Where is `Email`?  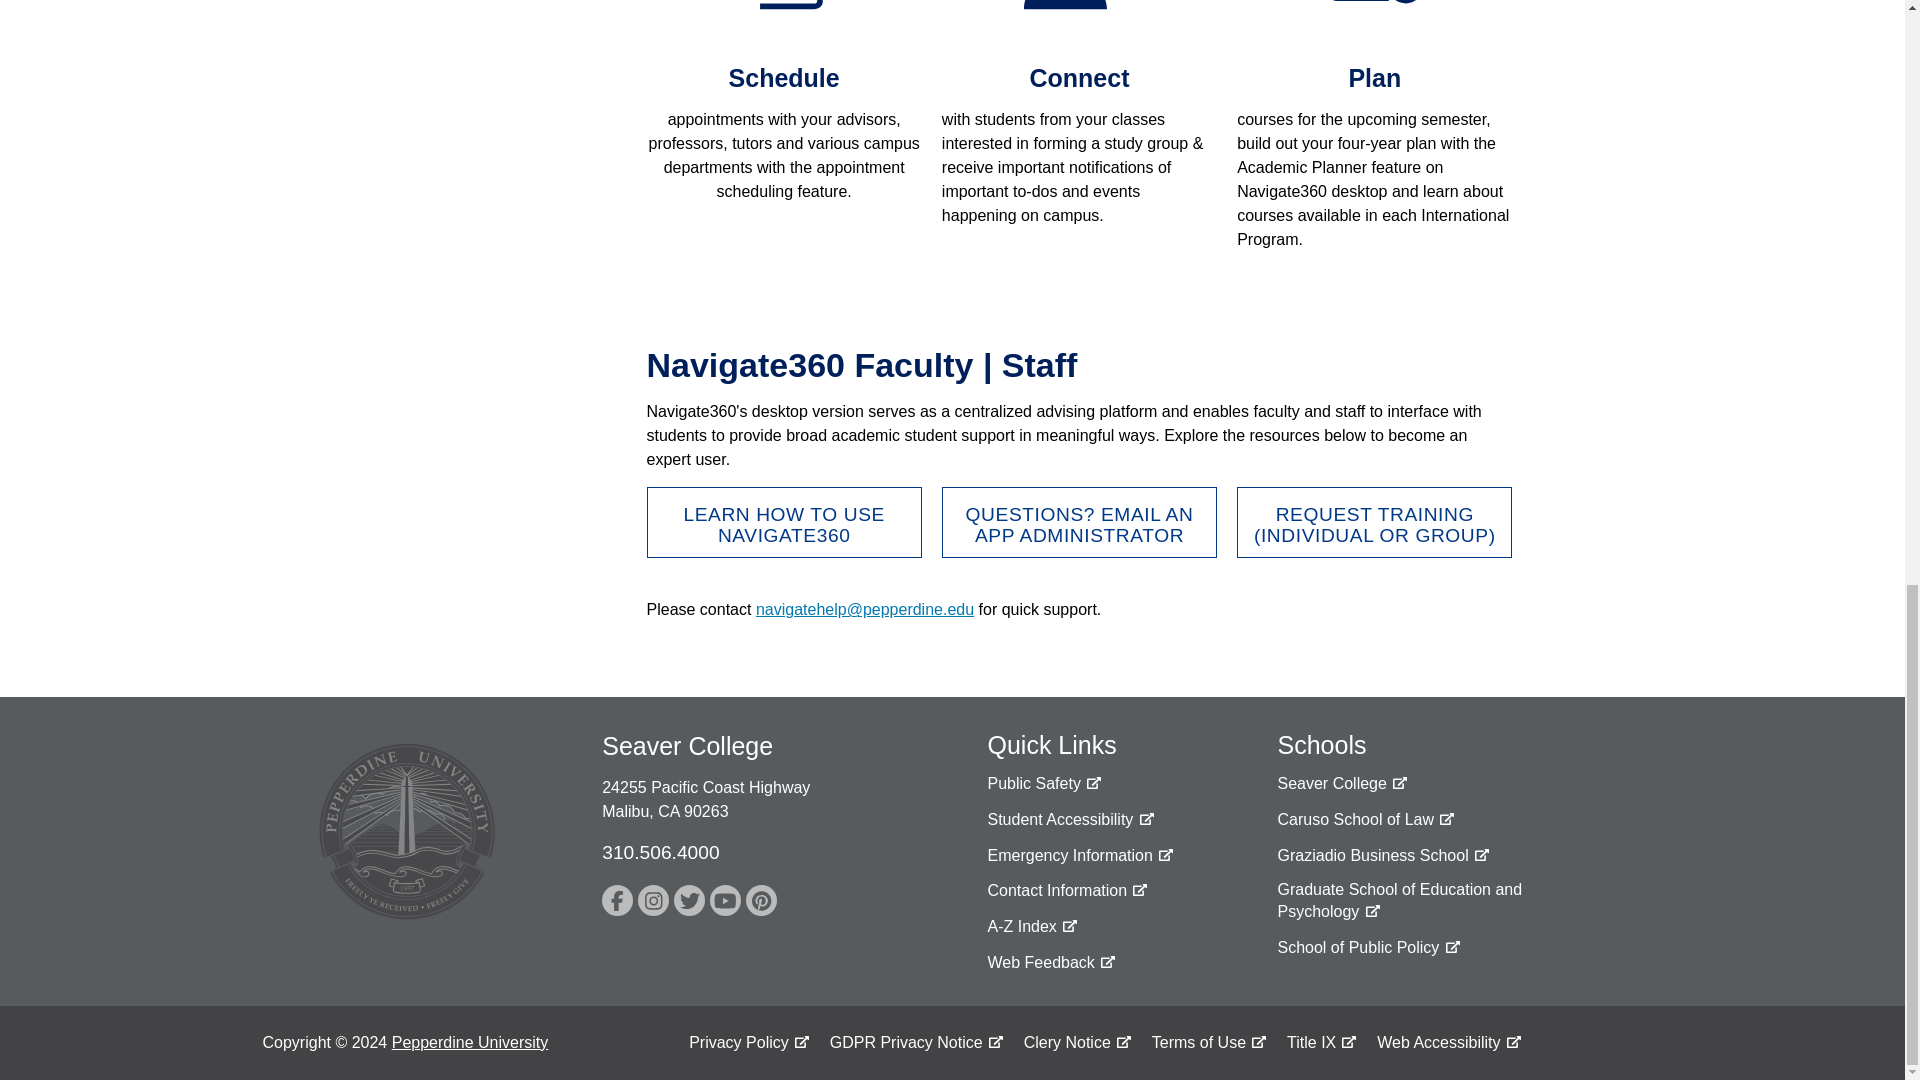 Email is located at coordinates (864, 608).